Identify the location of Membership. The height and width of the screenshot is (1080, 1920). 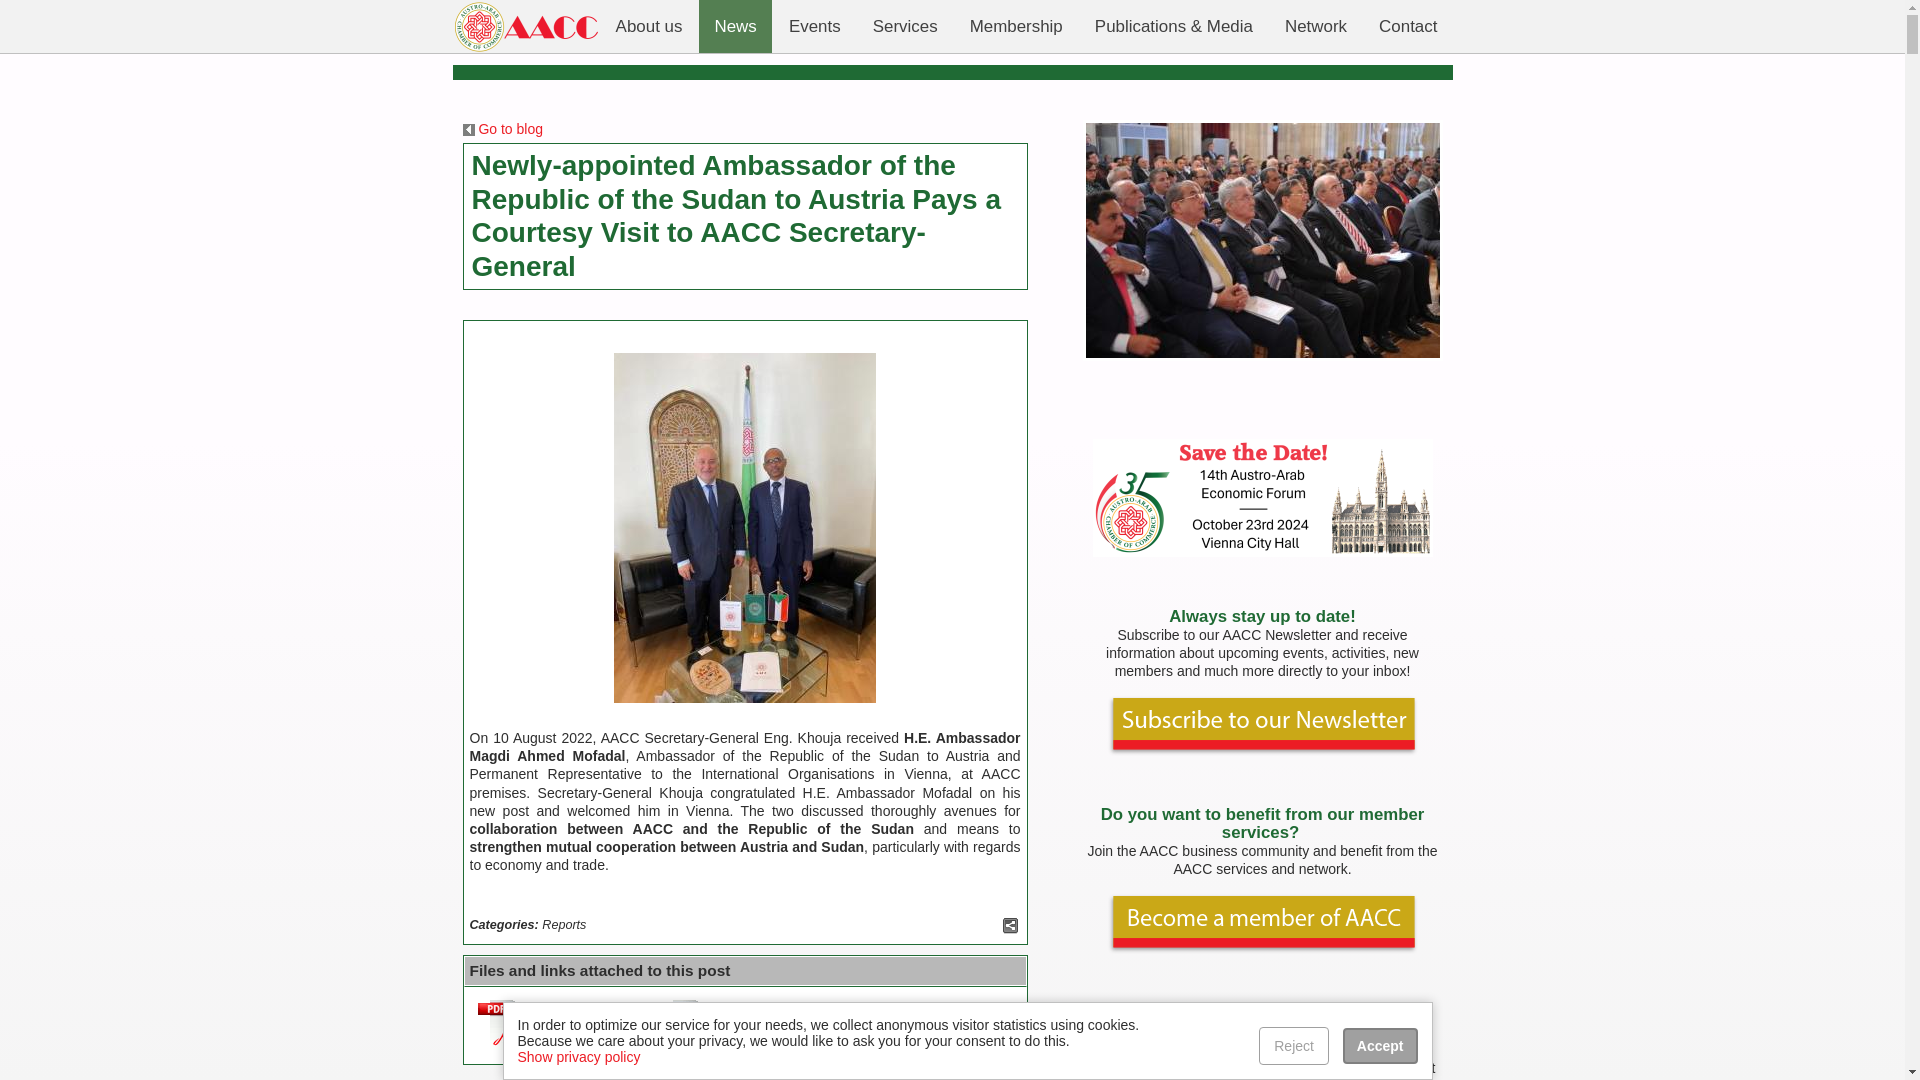
(1016, 26).